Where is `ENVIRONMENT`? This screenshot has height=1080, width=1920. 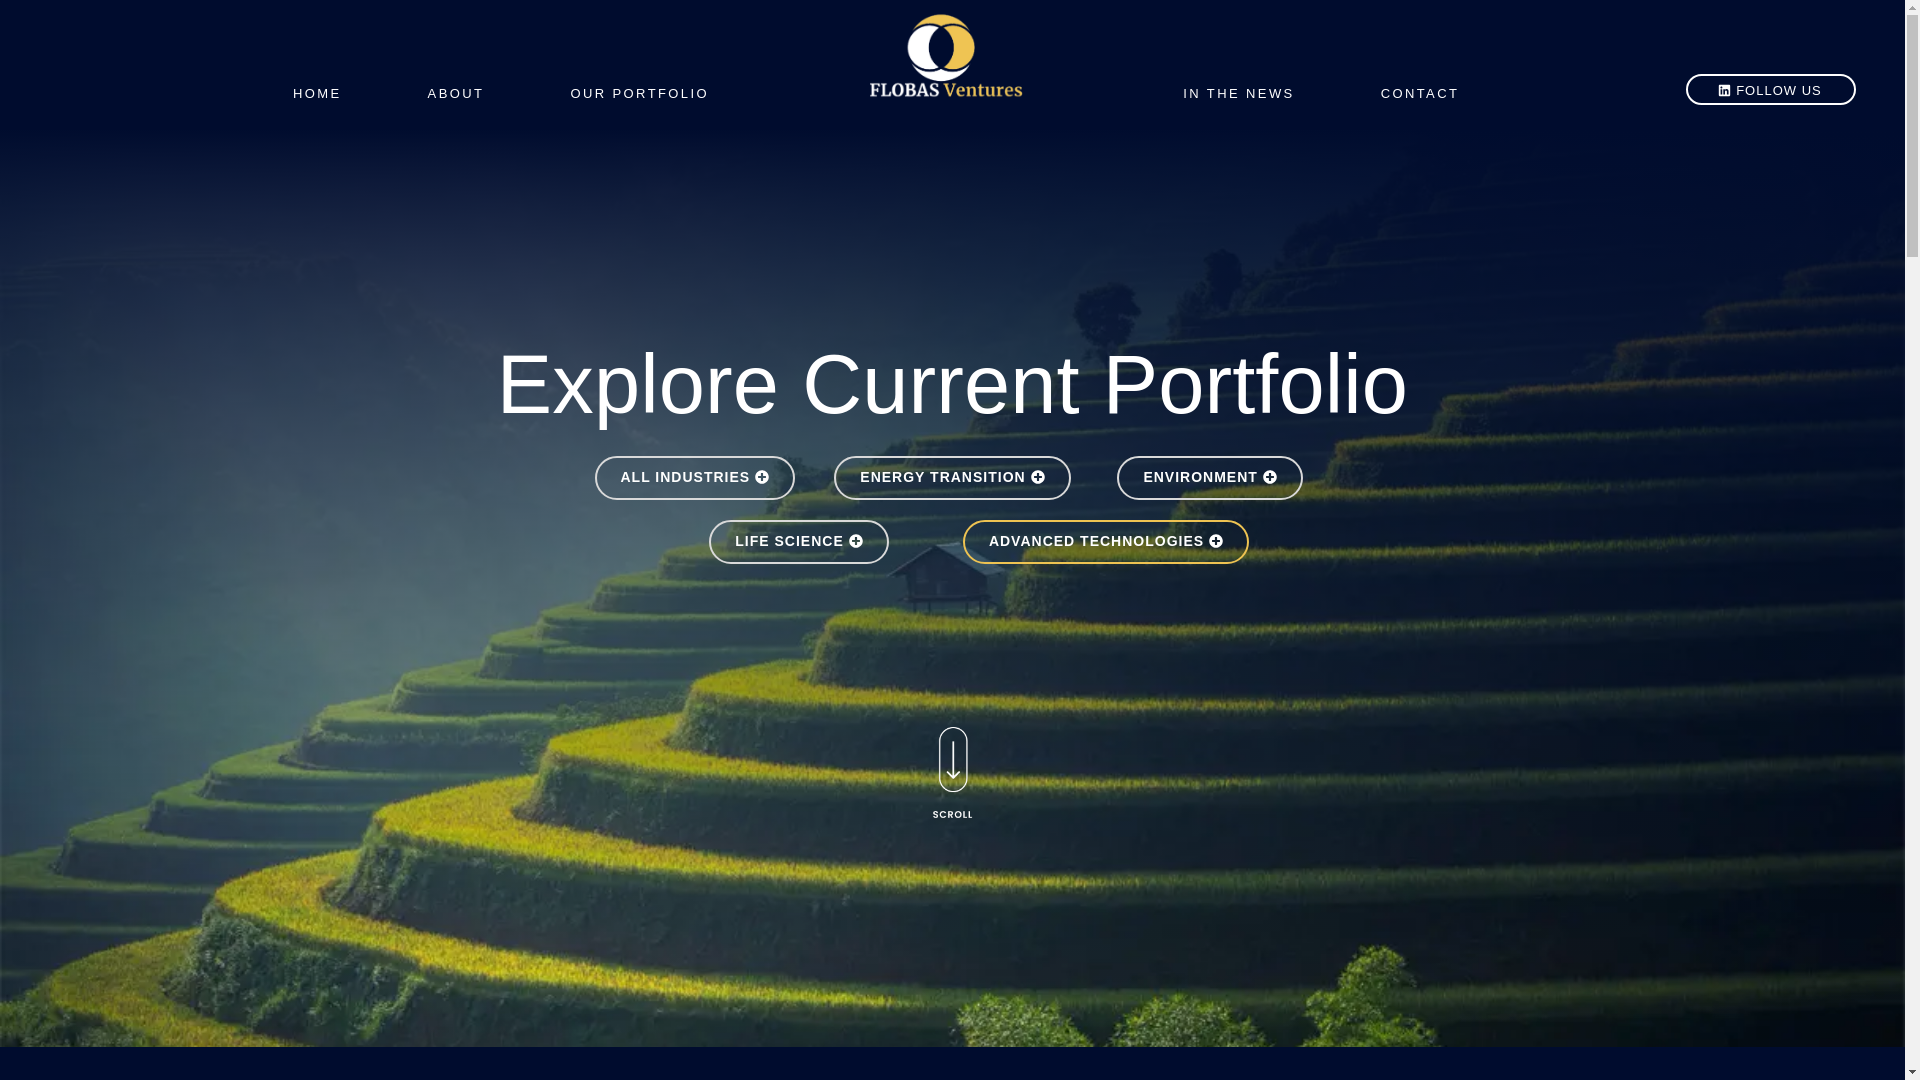
ENVIRONMENT is located at coordinates (1209, 478).